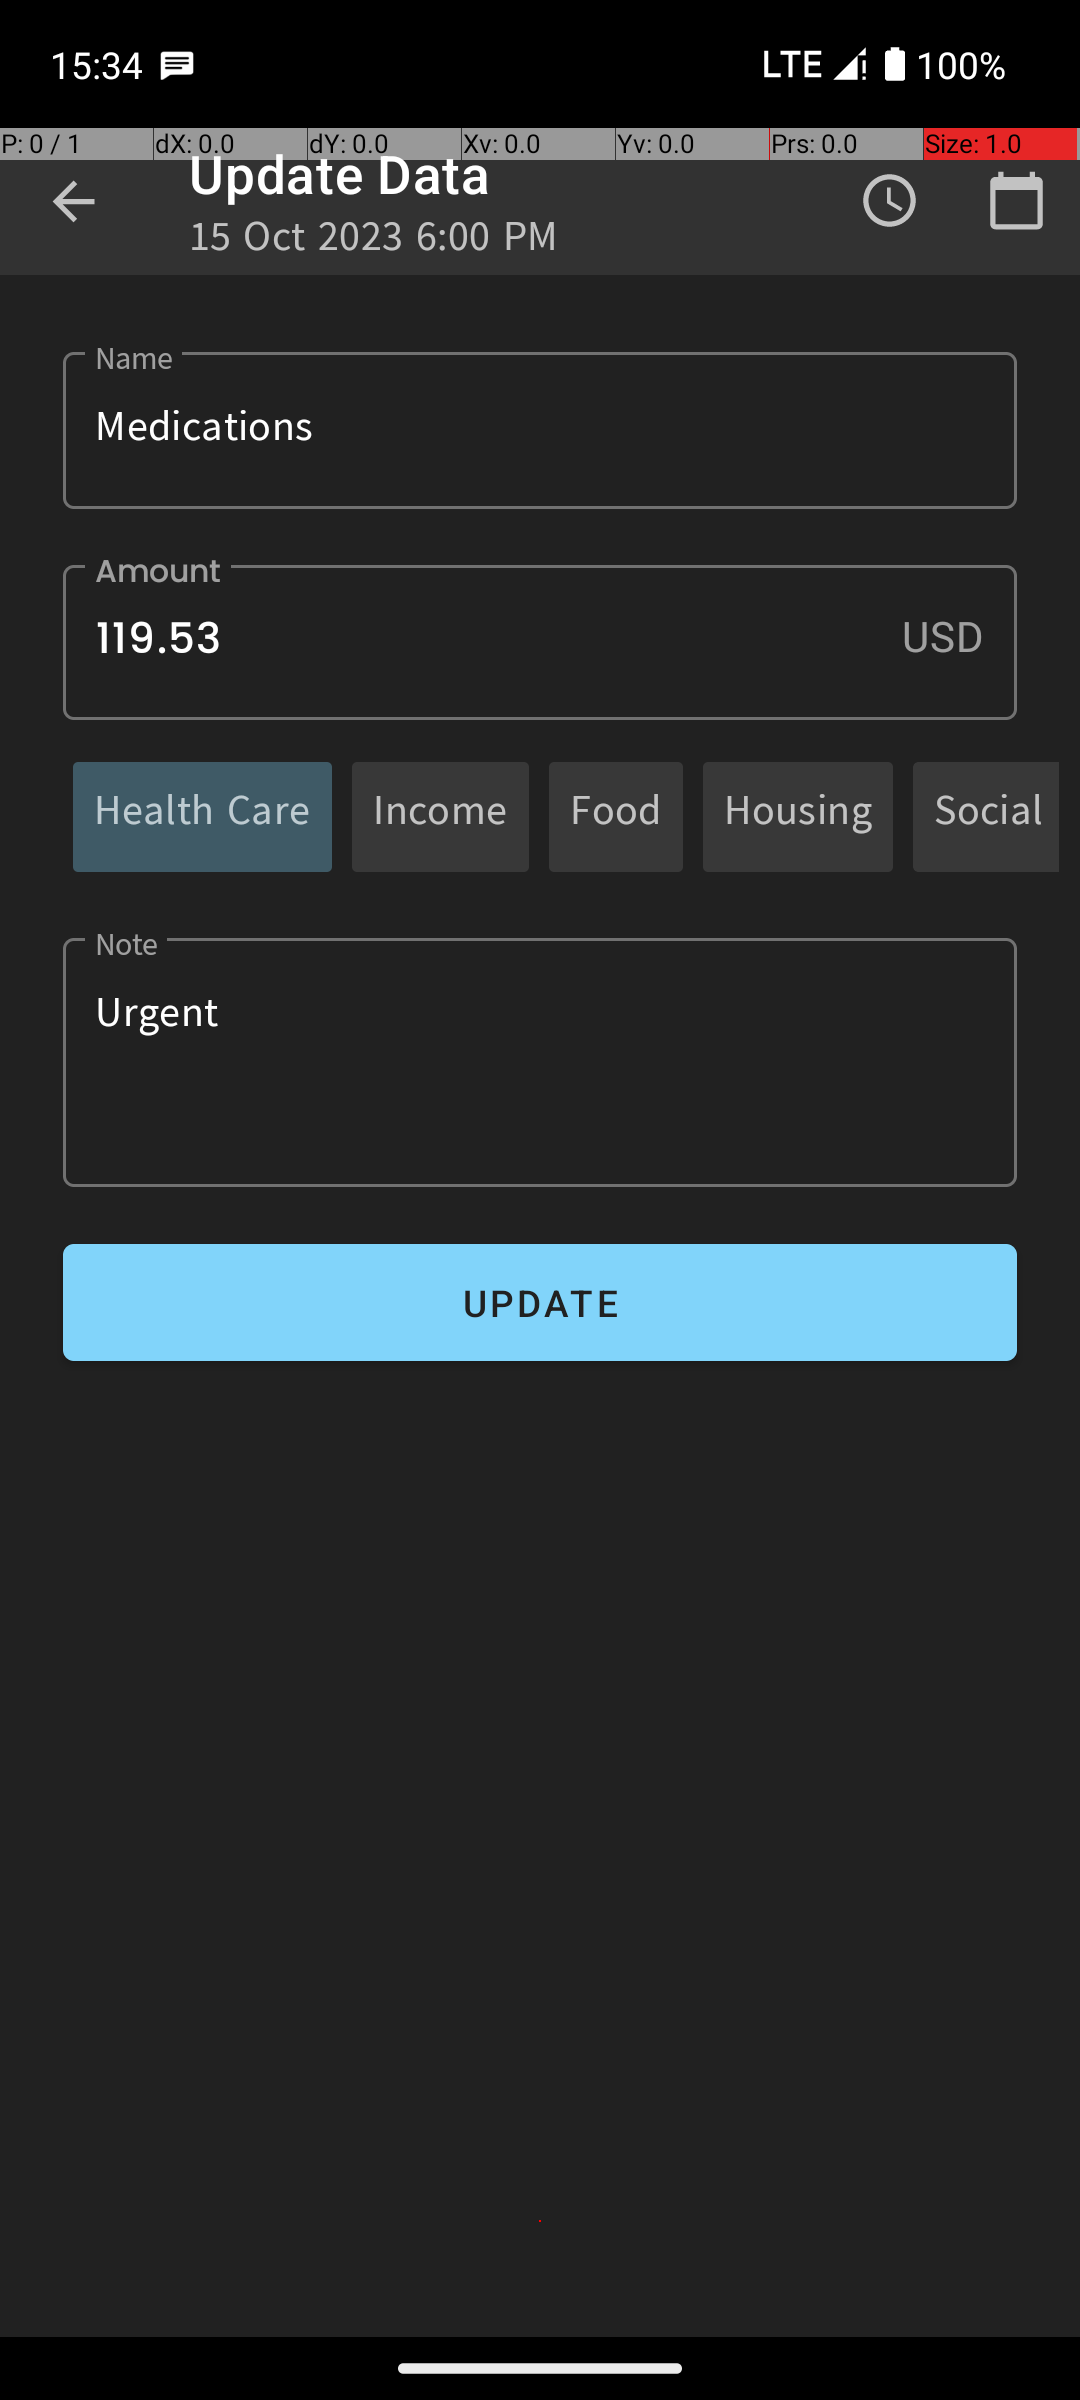  I want to click on Health Care, so click(202, 816).